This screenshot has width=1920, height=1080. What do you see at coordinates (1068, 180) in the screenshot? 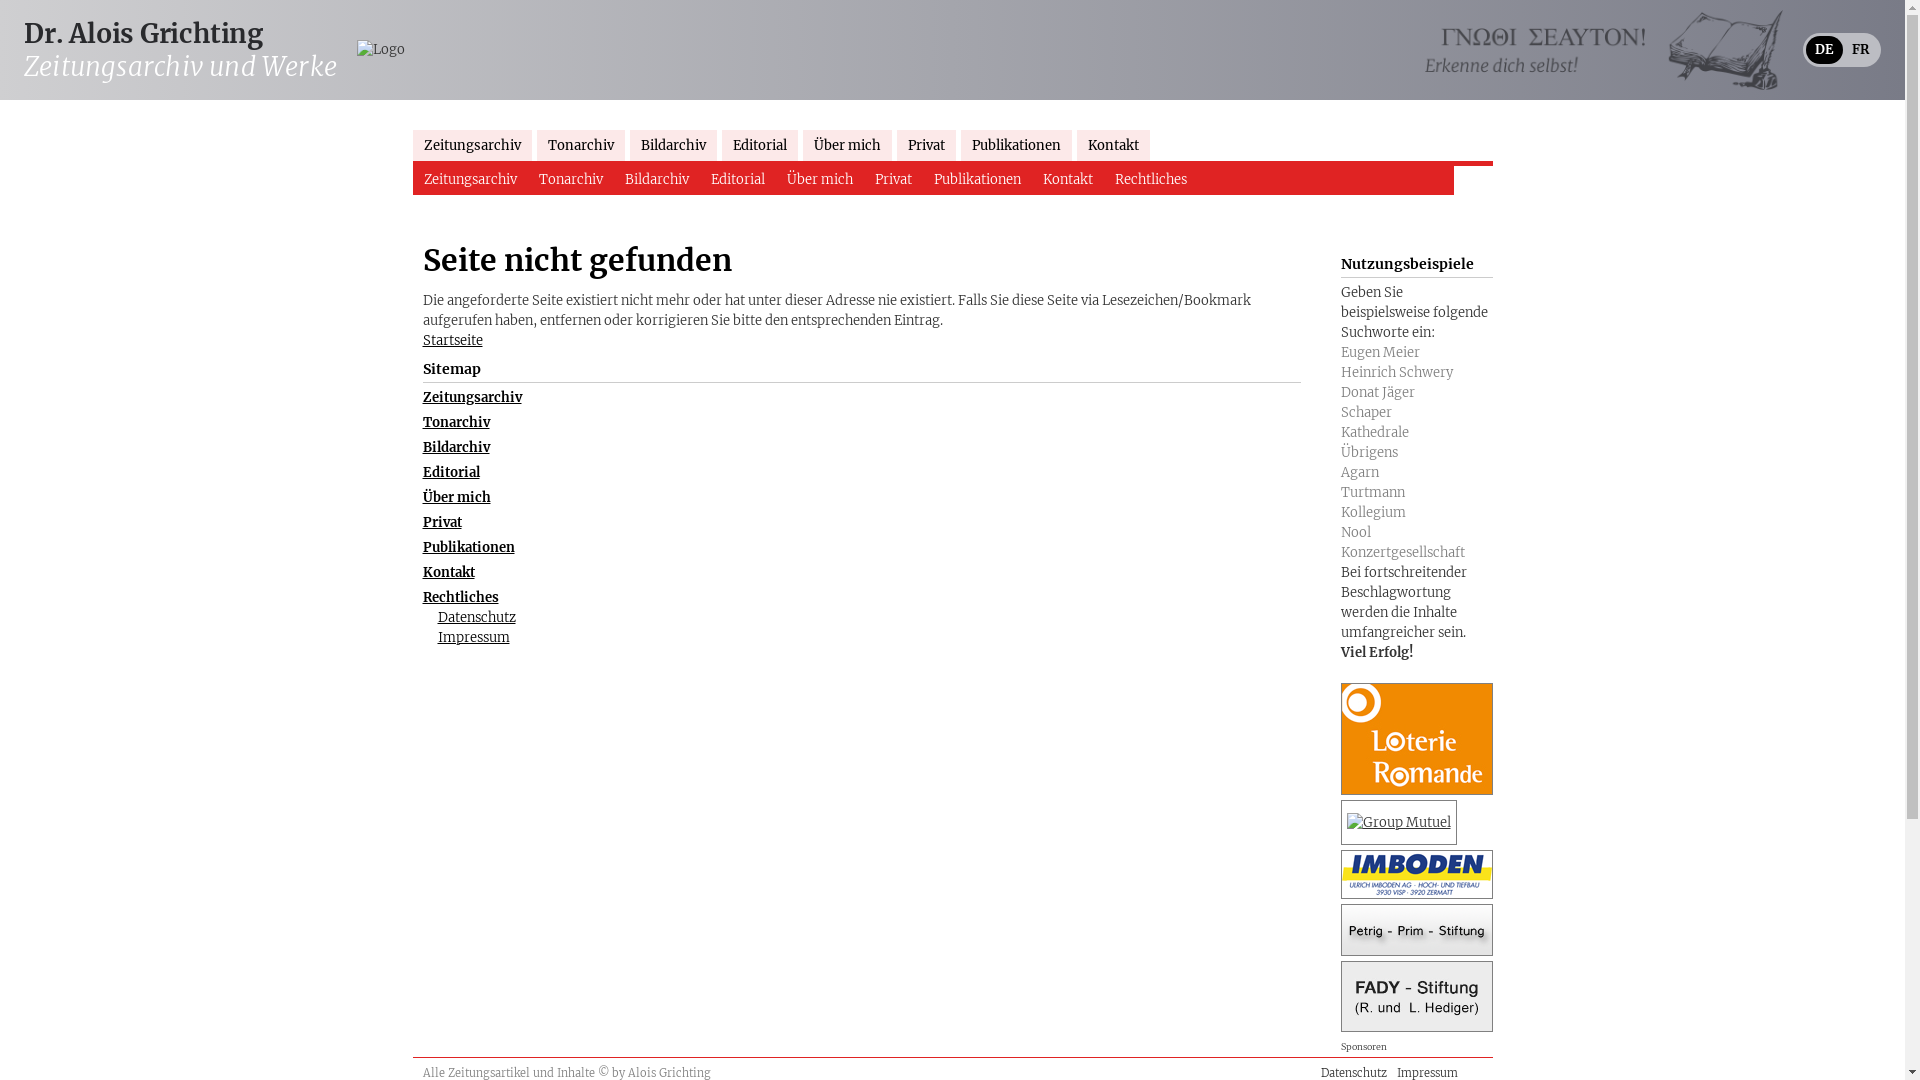
I see `Kontakt` at bounding box center [1068, 180].